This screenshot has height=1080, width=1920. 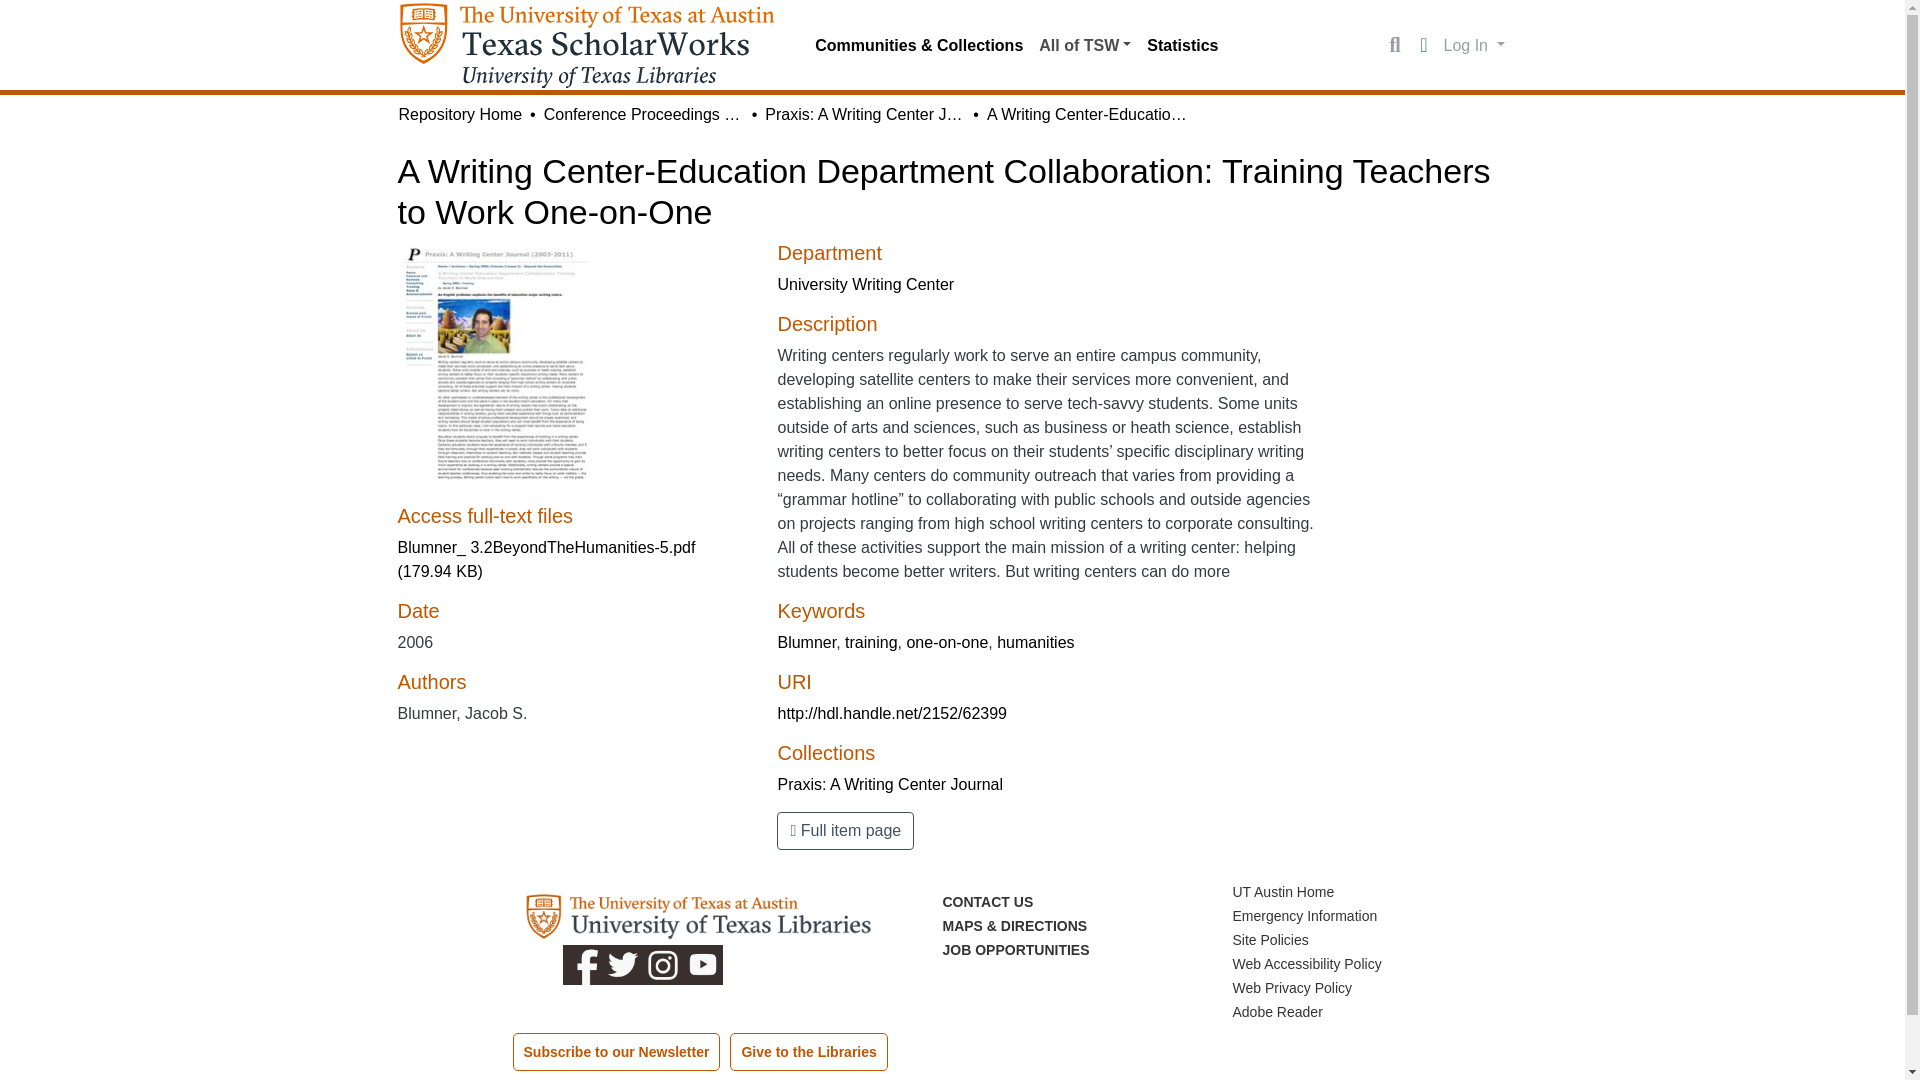 I want to click on Praxis: A Writing Center Journal, so click(x=890, y=784).